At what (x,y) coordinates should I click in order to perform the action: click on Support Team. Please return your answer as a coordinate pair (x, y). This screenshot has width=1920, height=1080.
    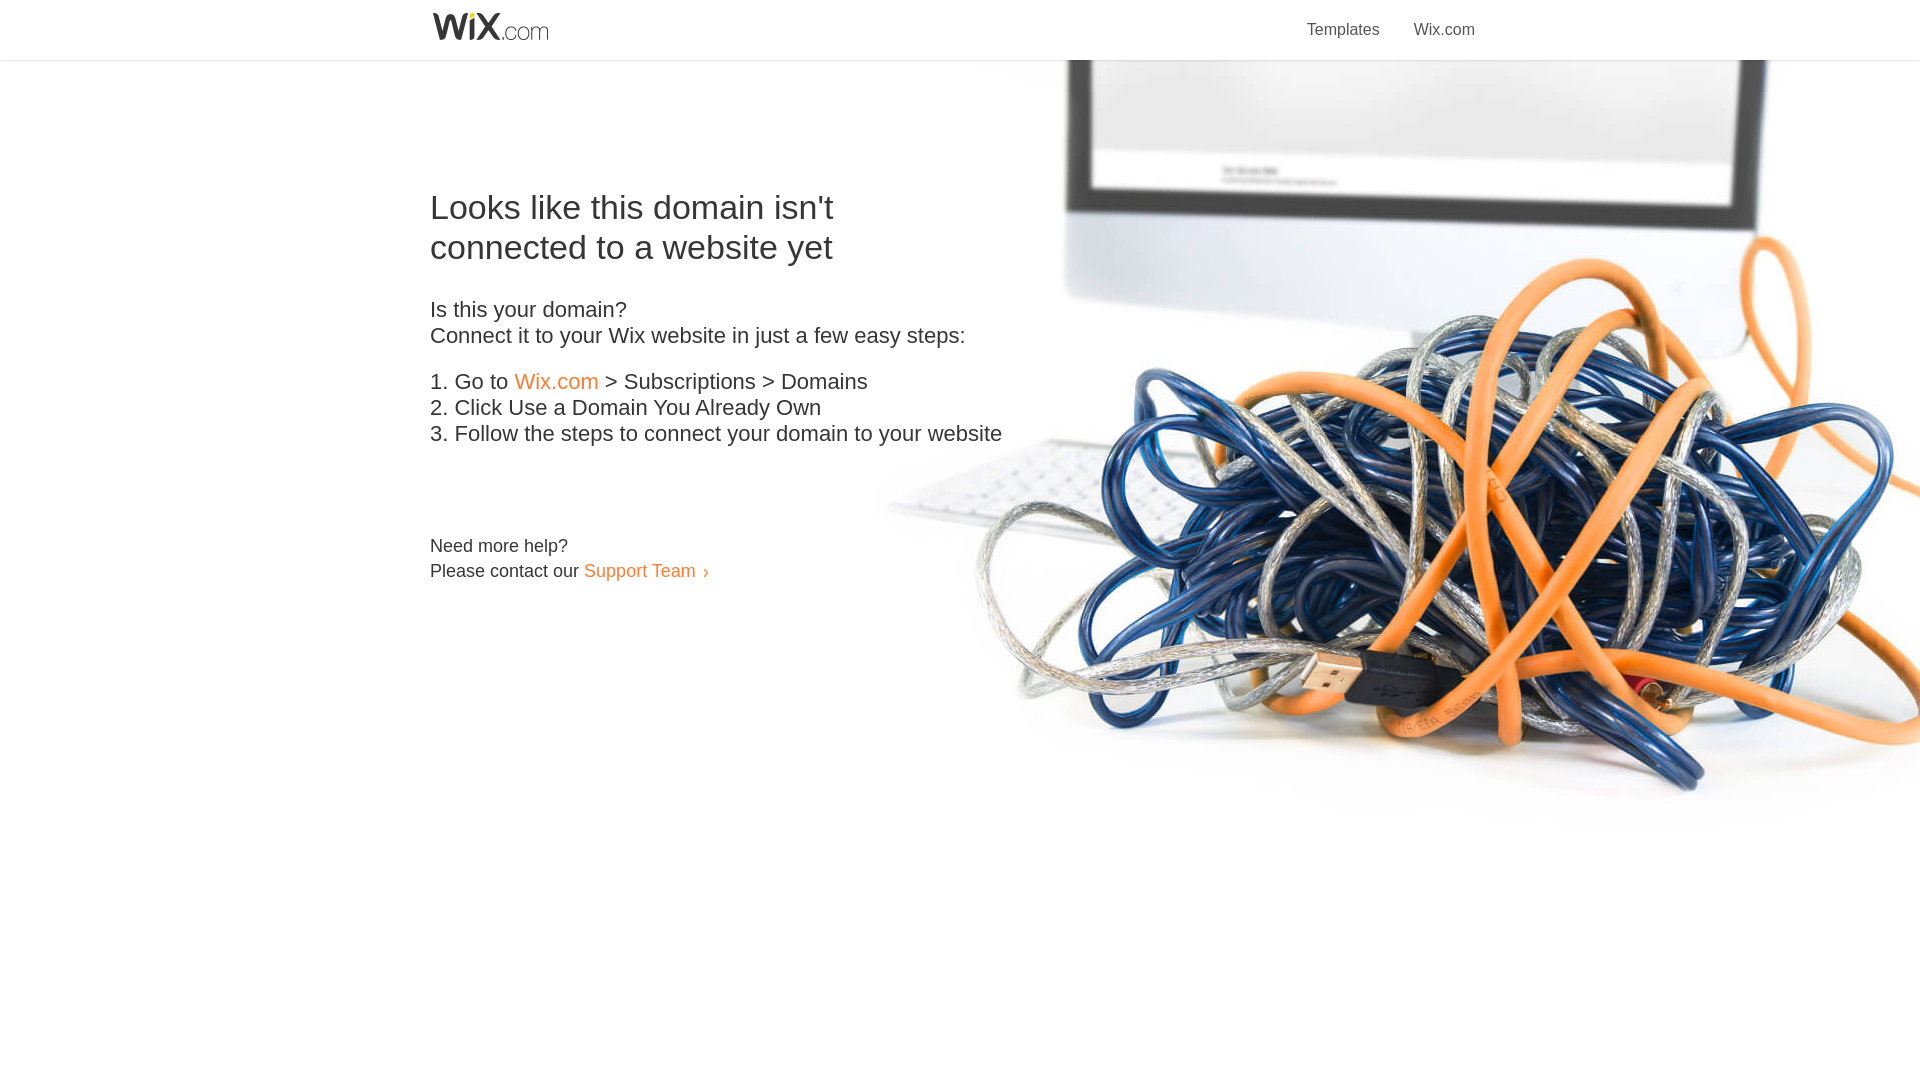
    Looking at the image, I should click on (639, 570).